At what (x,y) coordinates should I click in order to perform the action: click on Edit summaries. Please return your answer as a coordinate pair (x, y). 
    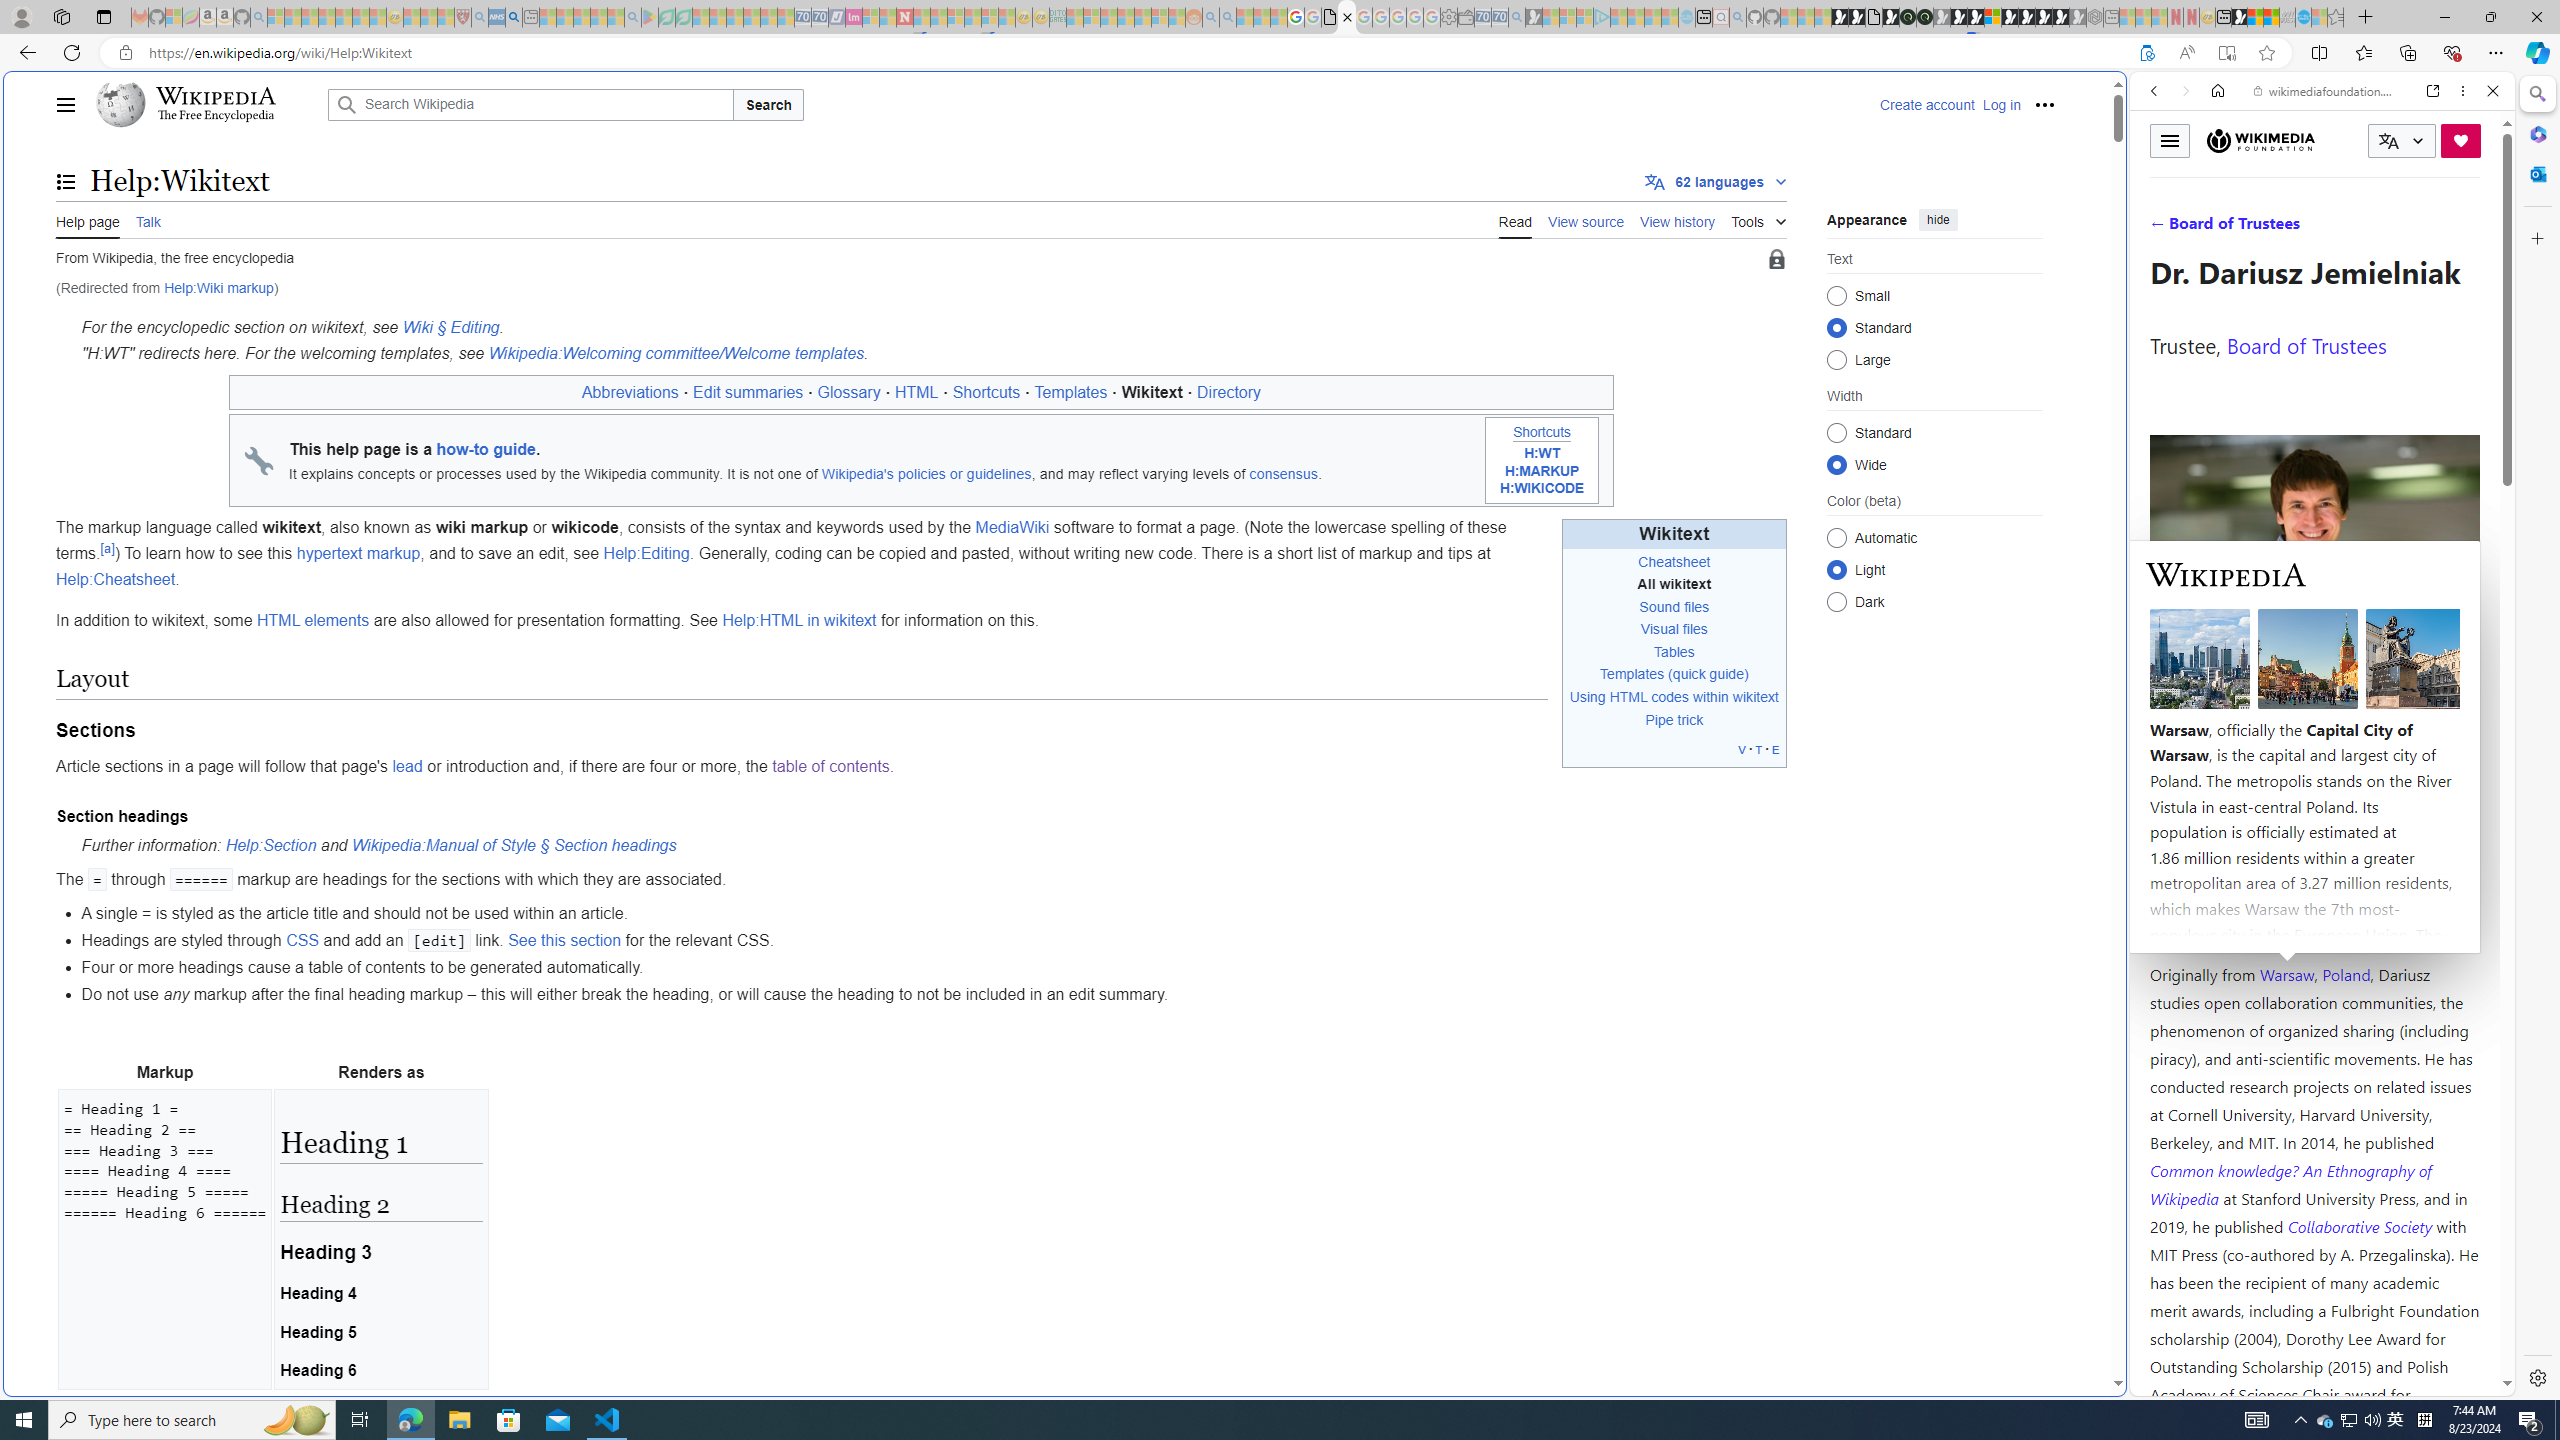
    Looking at the image, I should click on (748, 392).